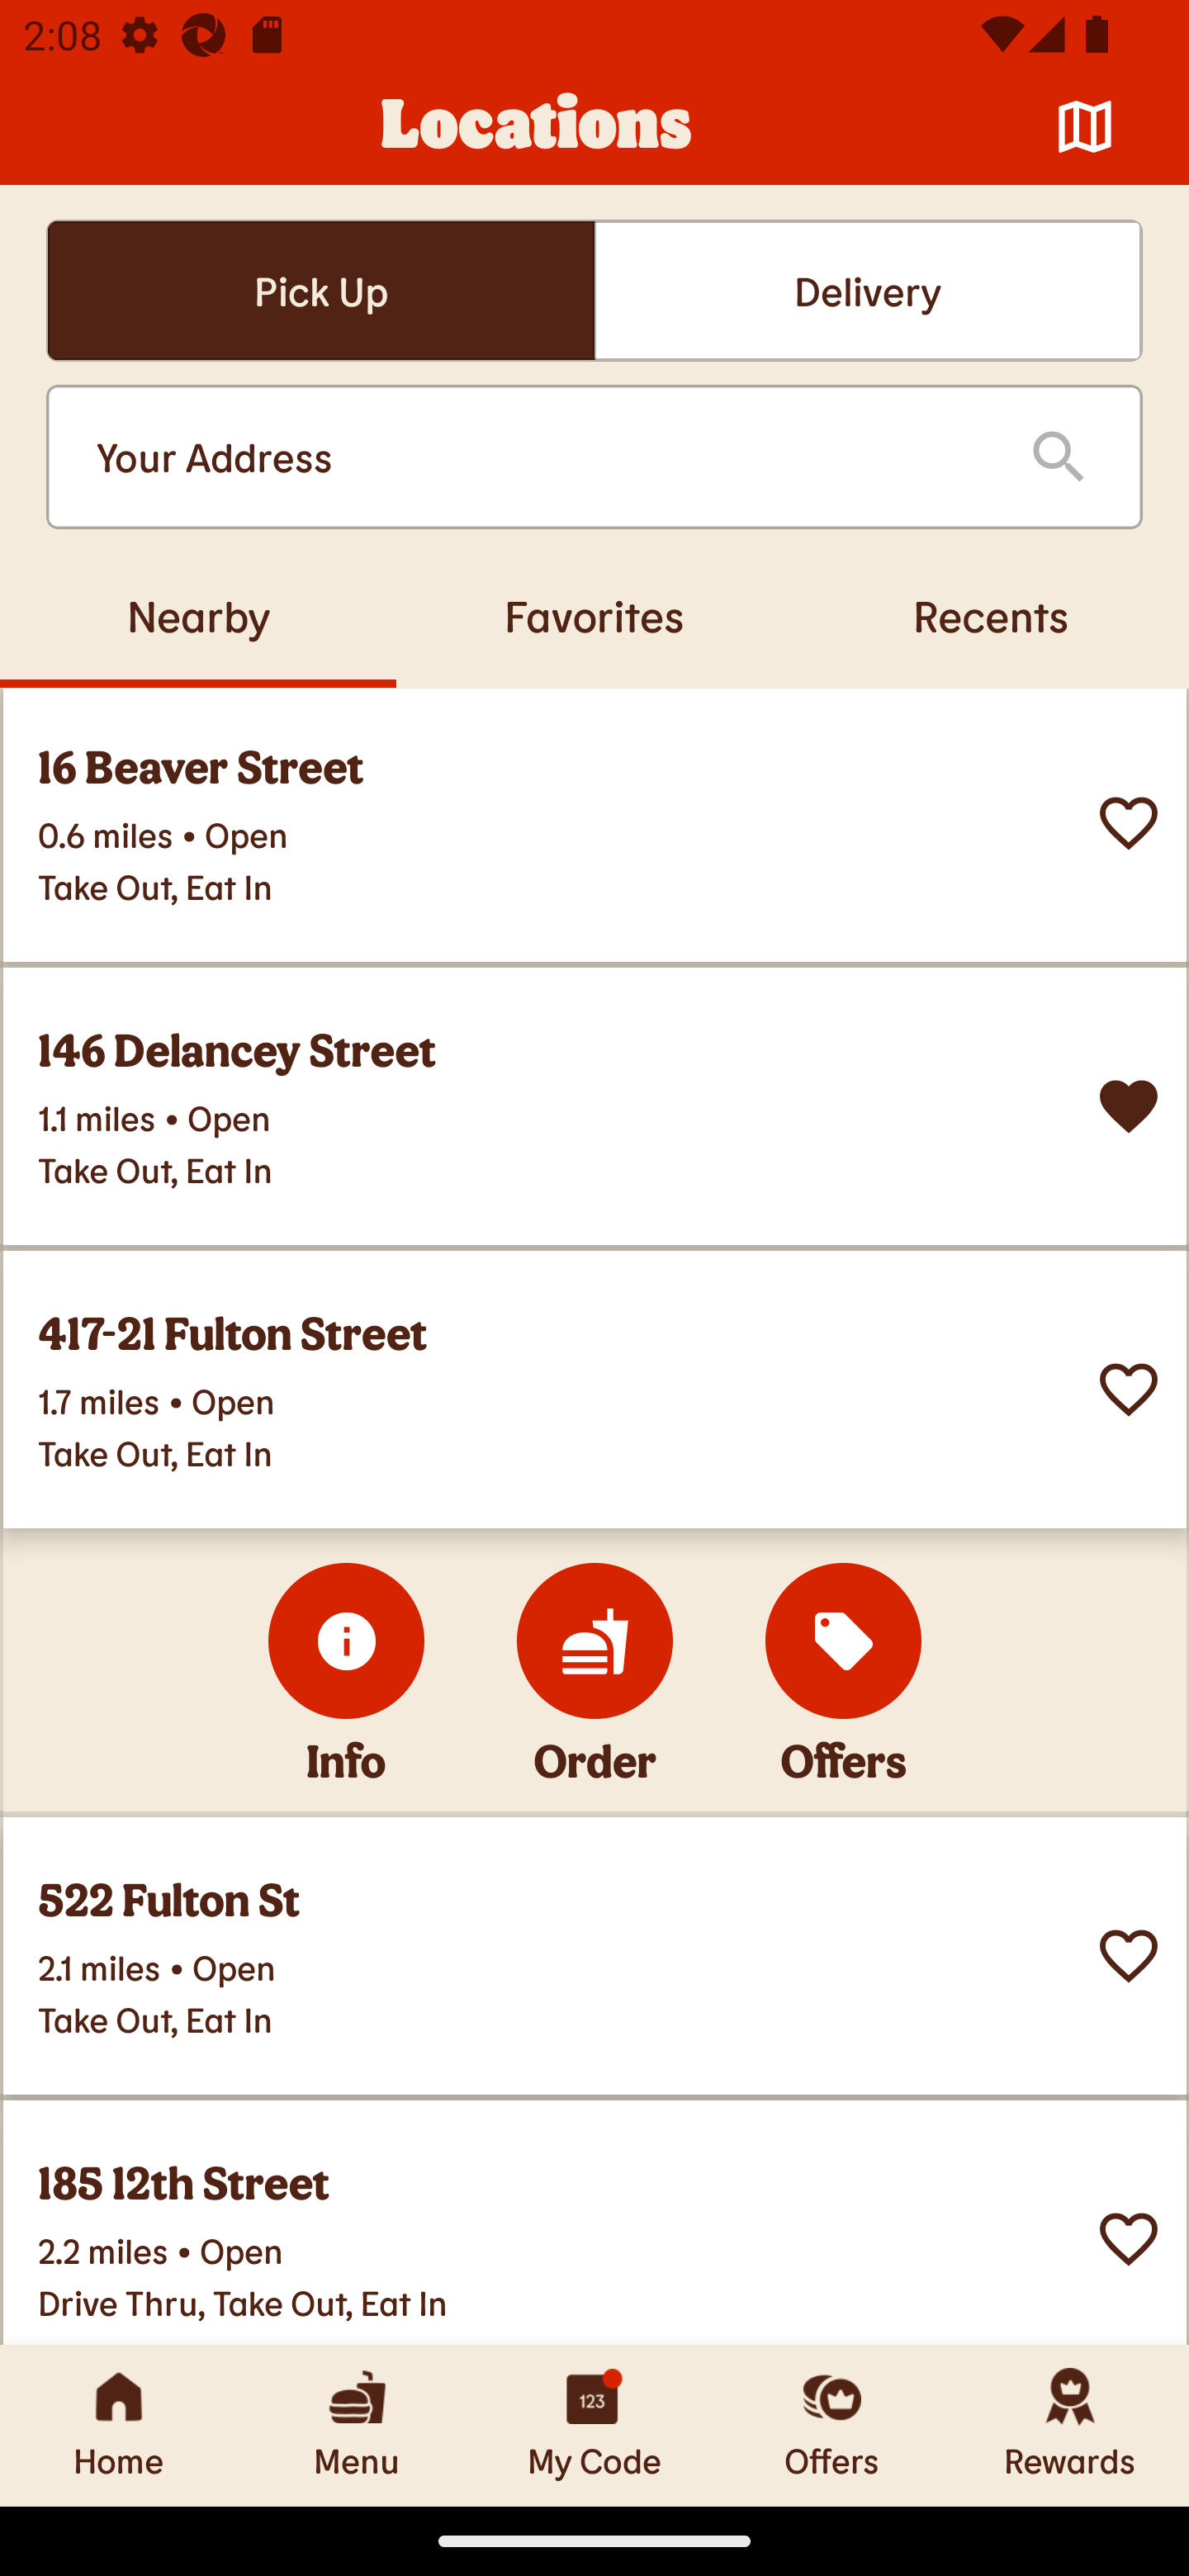 This screenshot has height=2576, width=1189. What do you see at coordinates (320, 291) in the screenshot?
I see `Pick UpSelected Pick UpSelected Pick Up` at bounding box center [320, 291].